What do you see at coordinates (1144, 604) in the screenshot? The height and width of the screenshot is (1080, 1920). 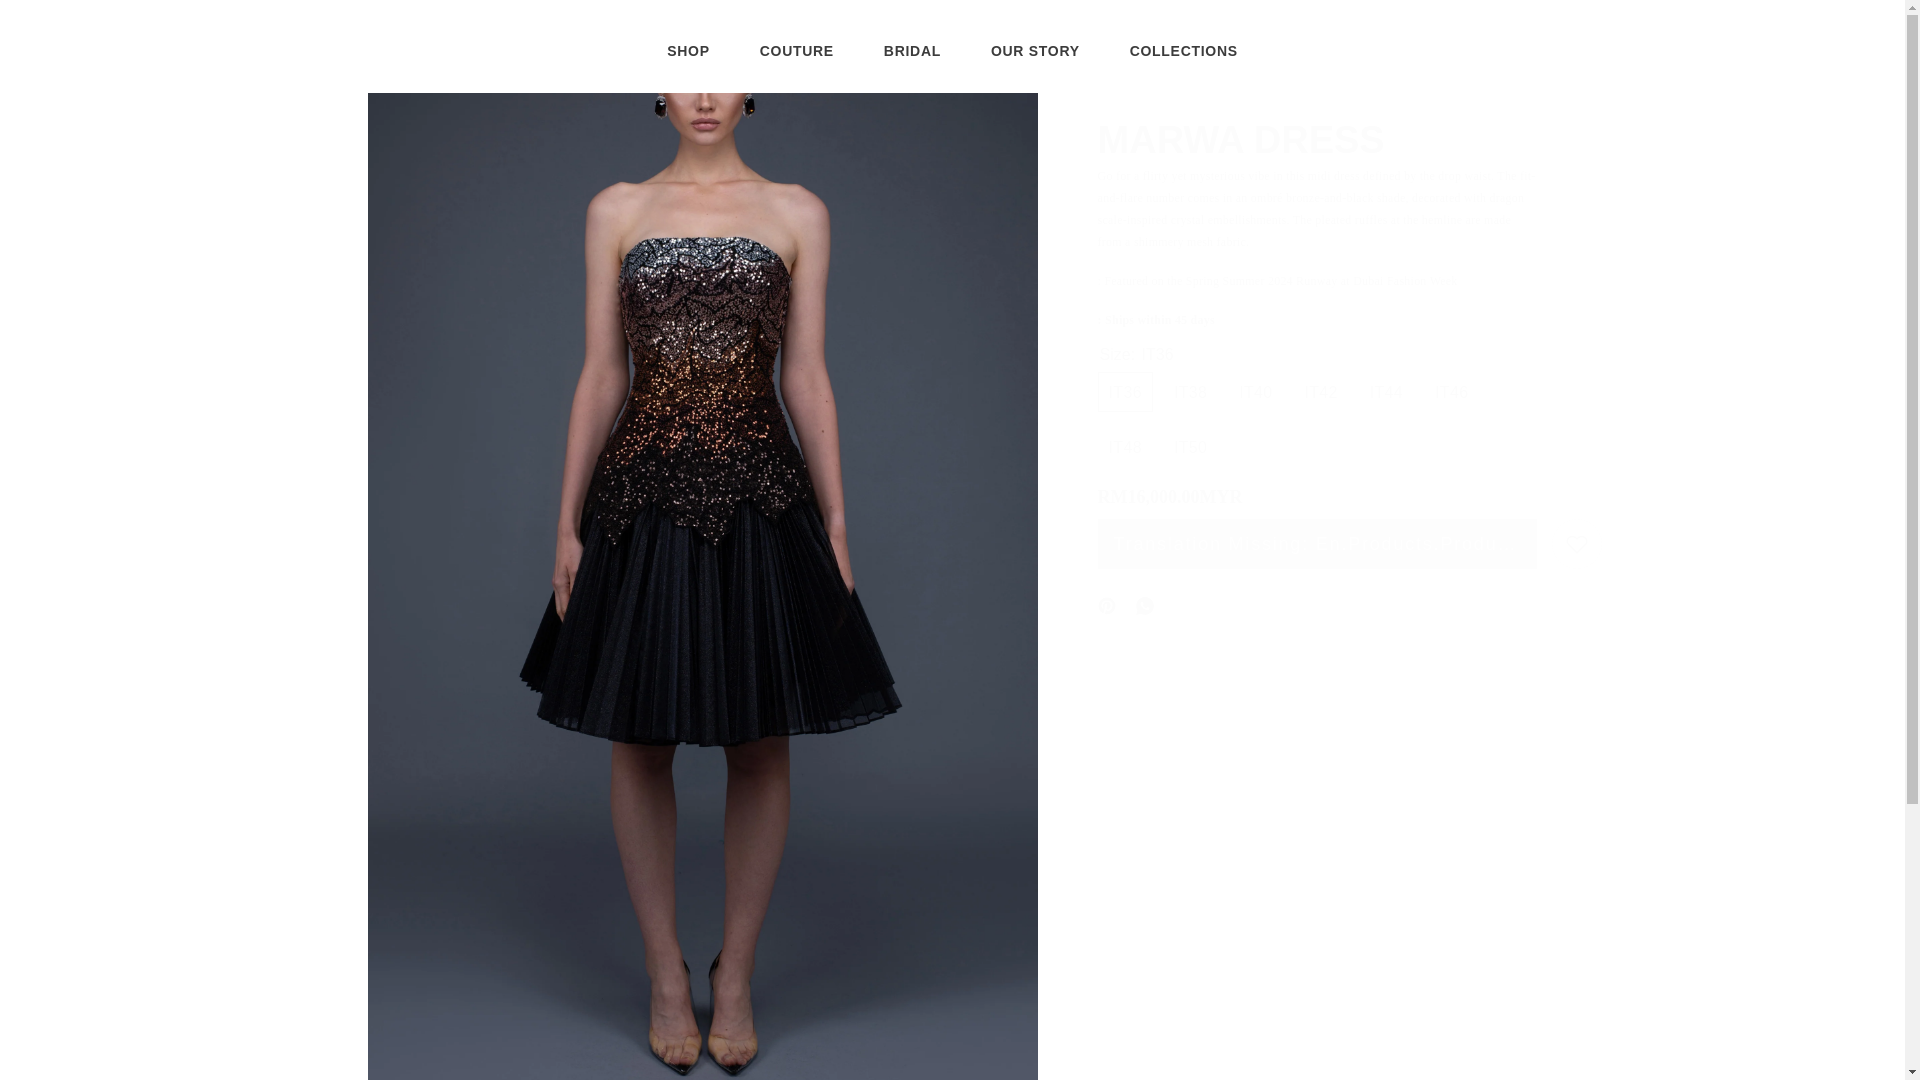 I see `RM16,000.00MYR` at bounding box center [1144, 604].